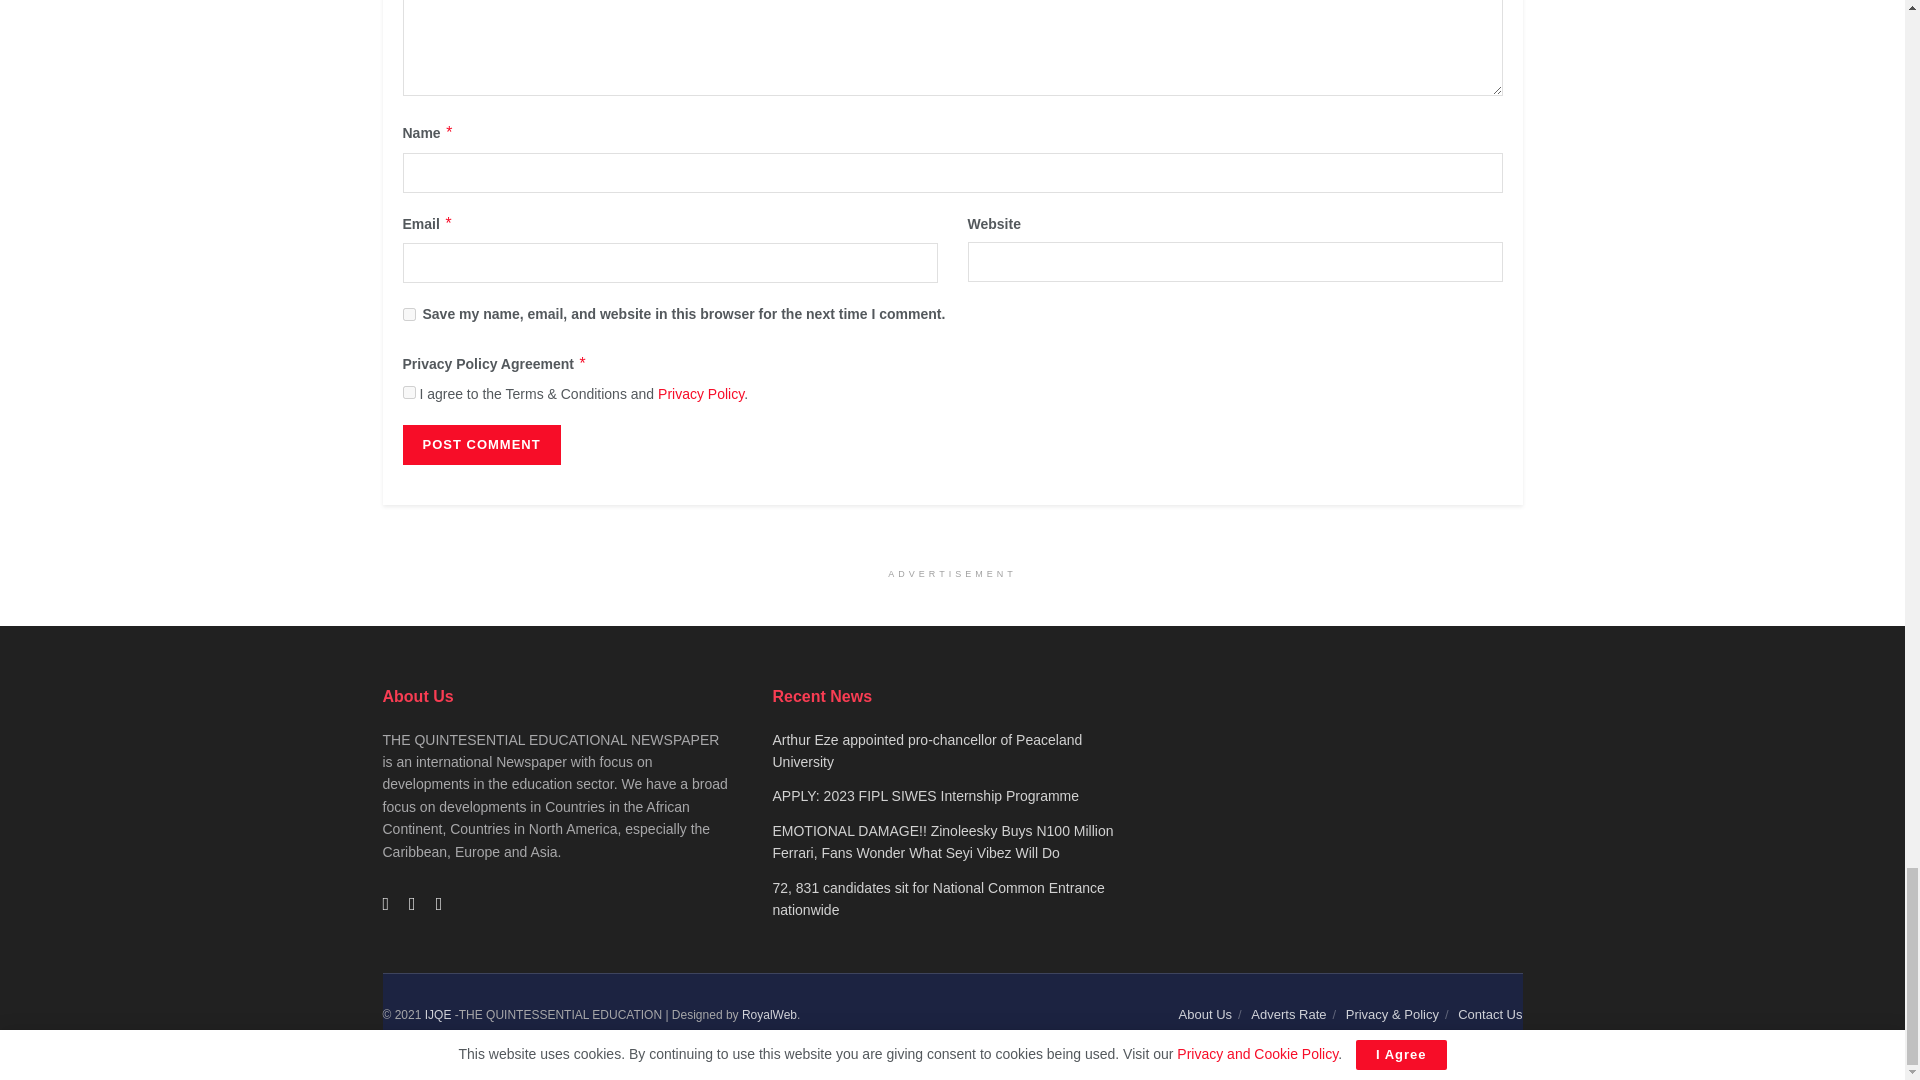 This screenshot has width=1920, height=1080. I want to click on Post Comment, so click(480, 445).